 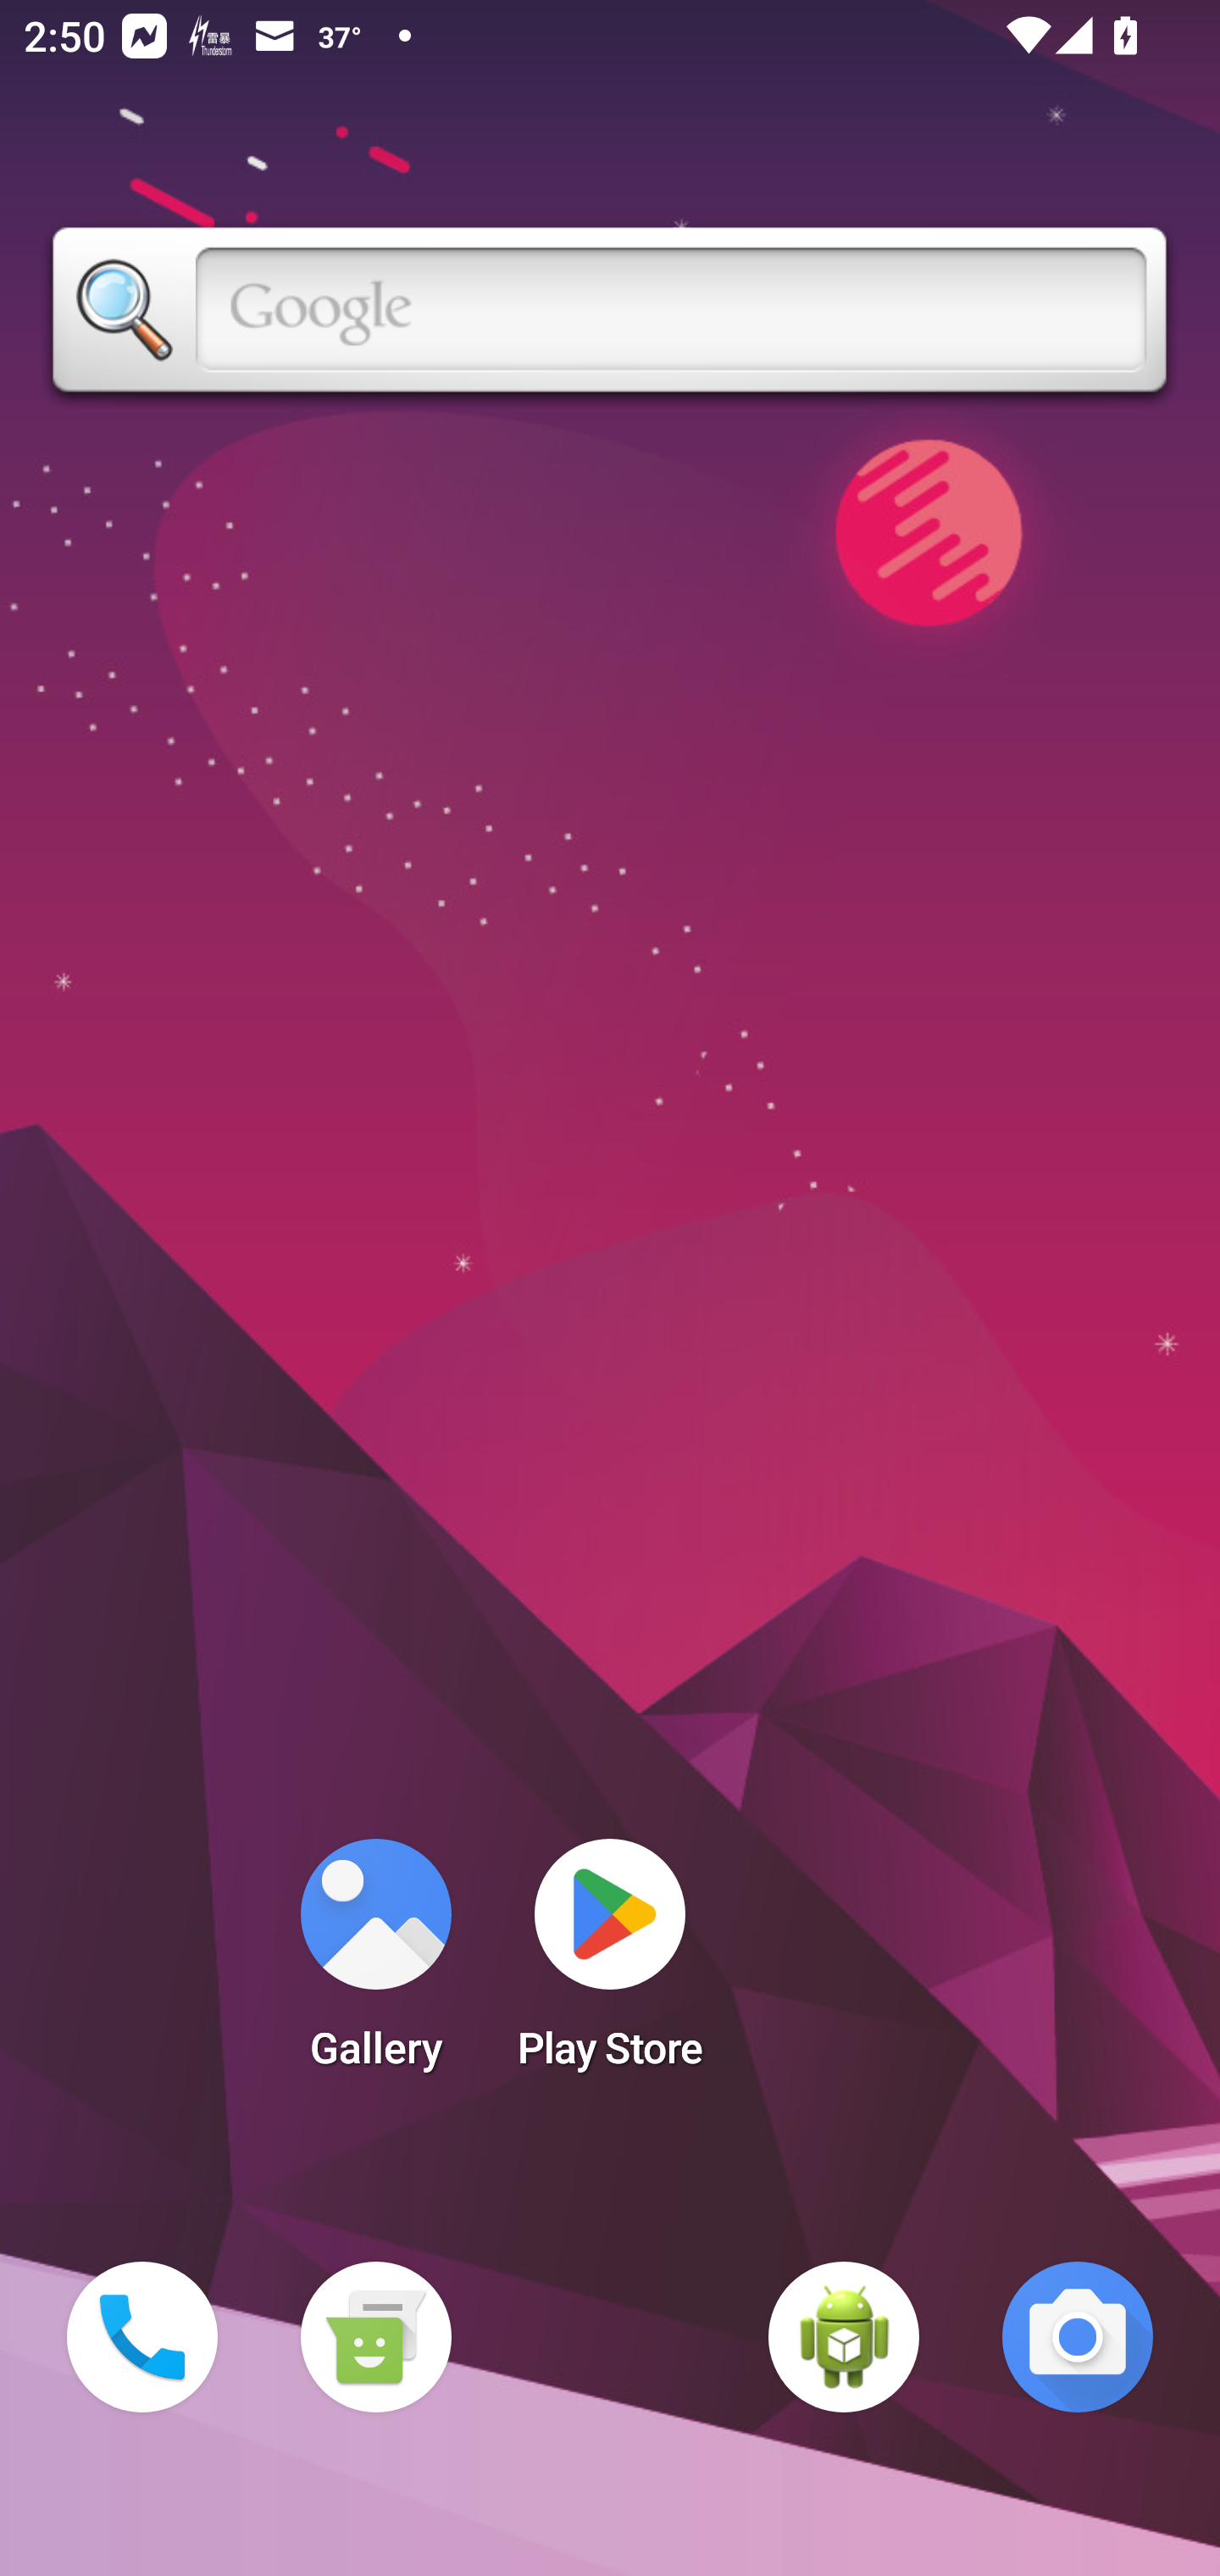 What do you see at coordinates (375, 1964) in the screenshot?
I see `Gallery` at bounding box center [375, 1964].